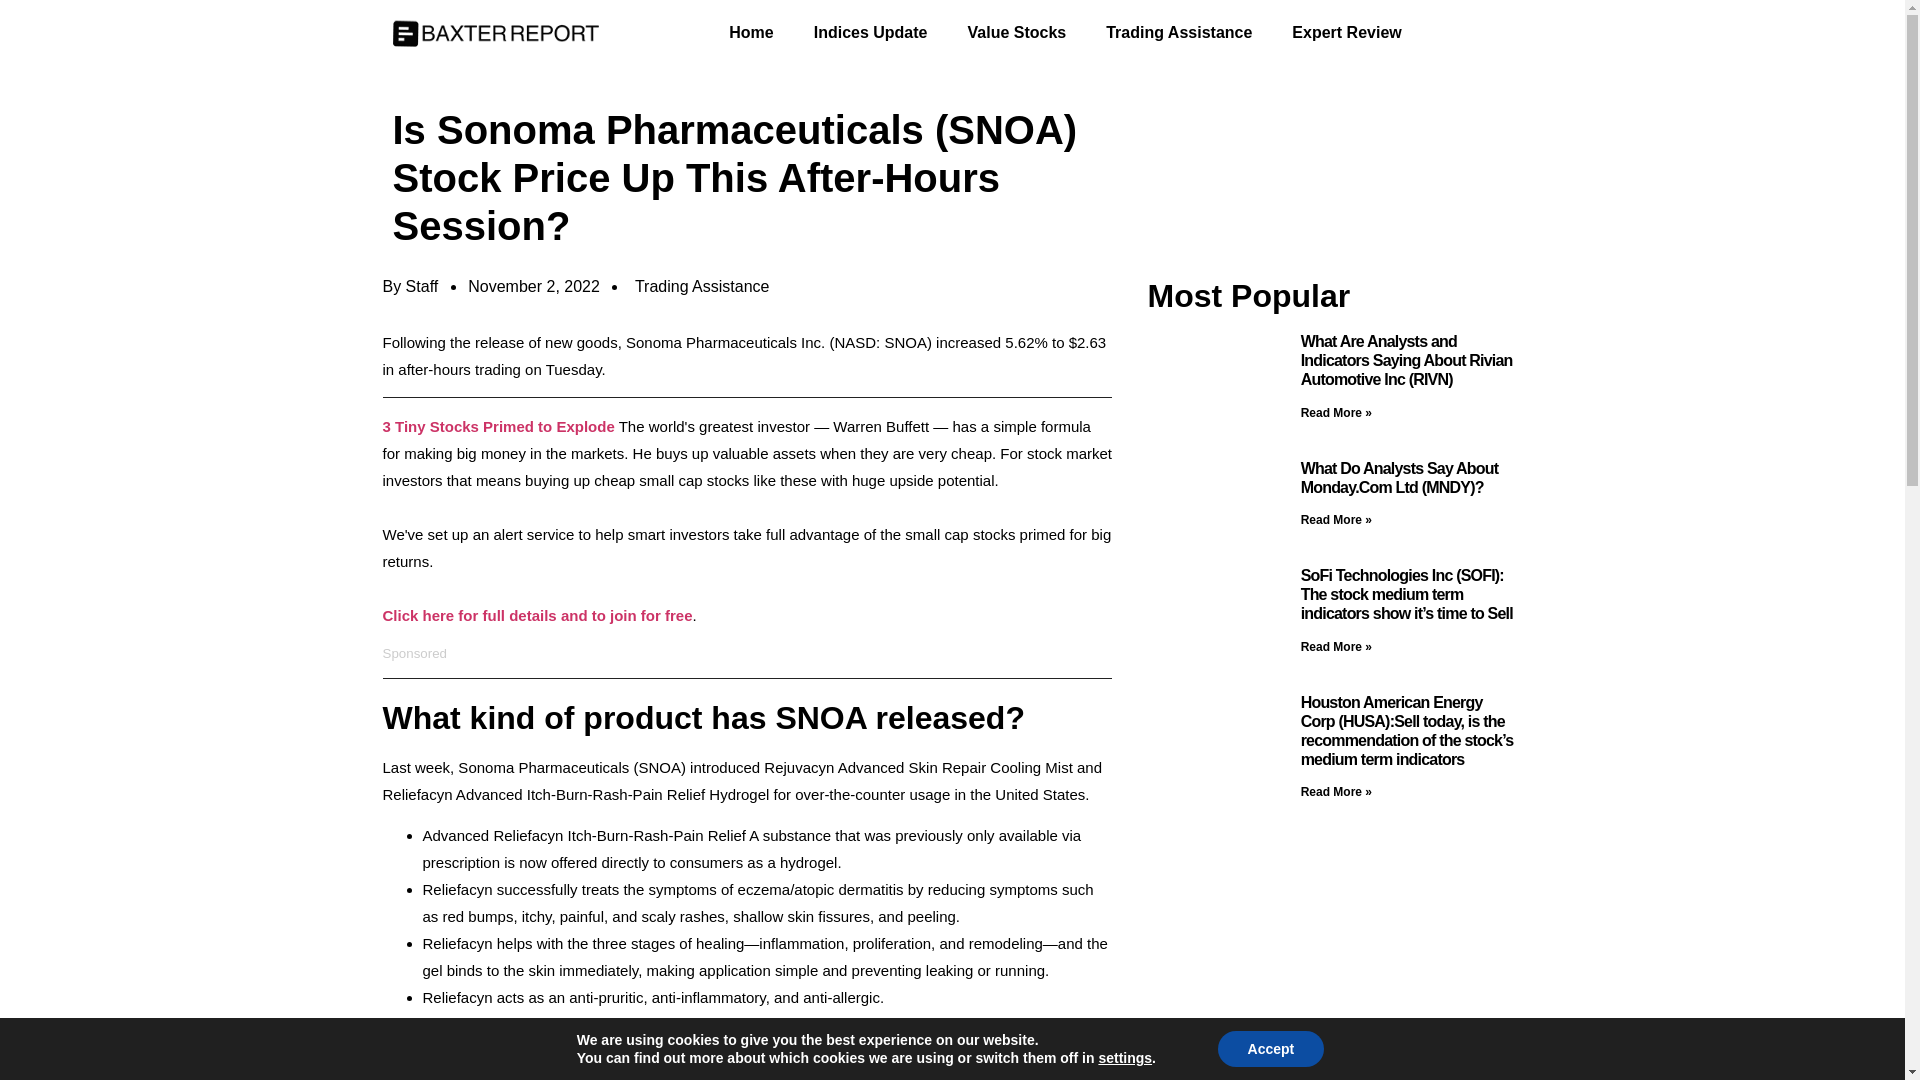  What do you see at coordinates (498, 426) in the screenshot?
I see `3 Tiny Stocks Primed to Explode` at bounding box center [498, 426].